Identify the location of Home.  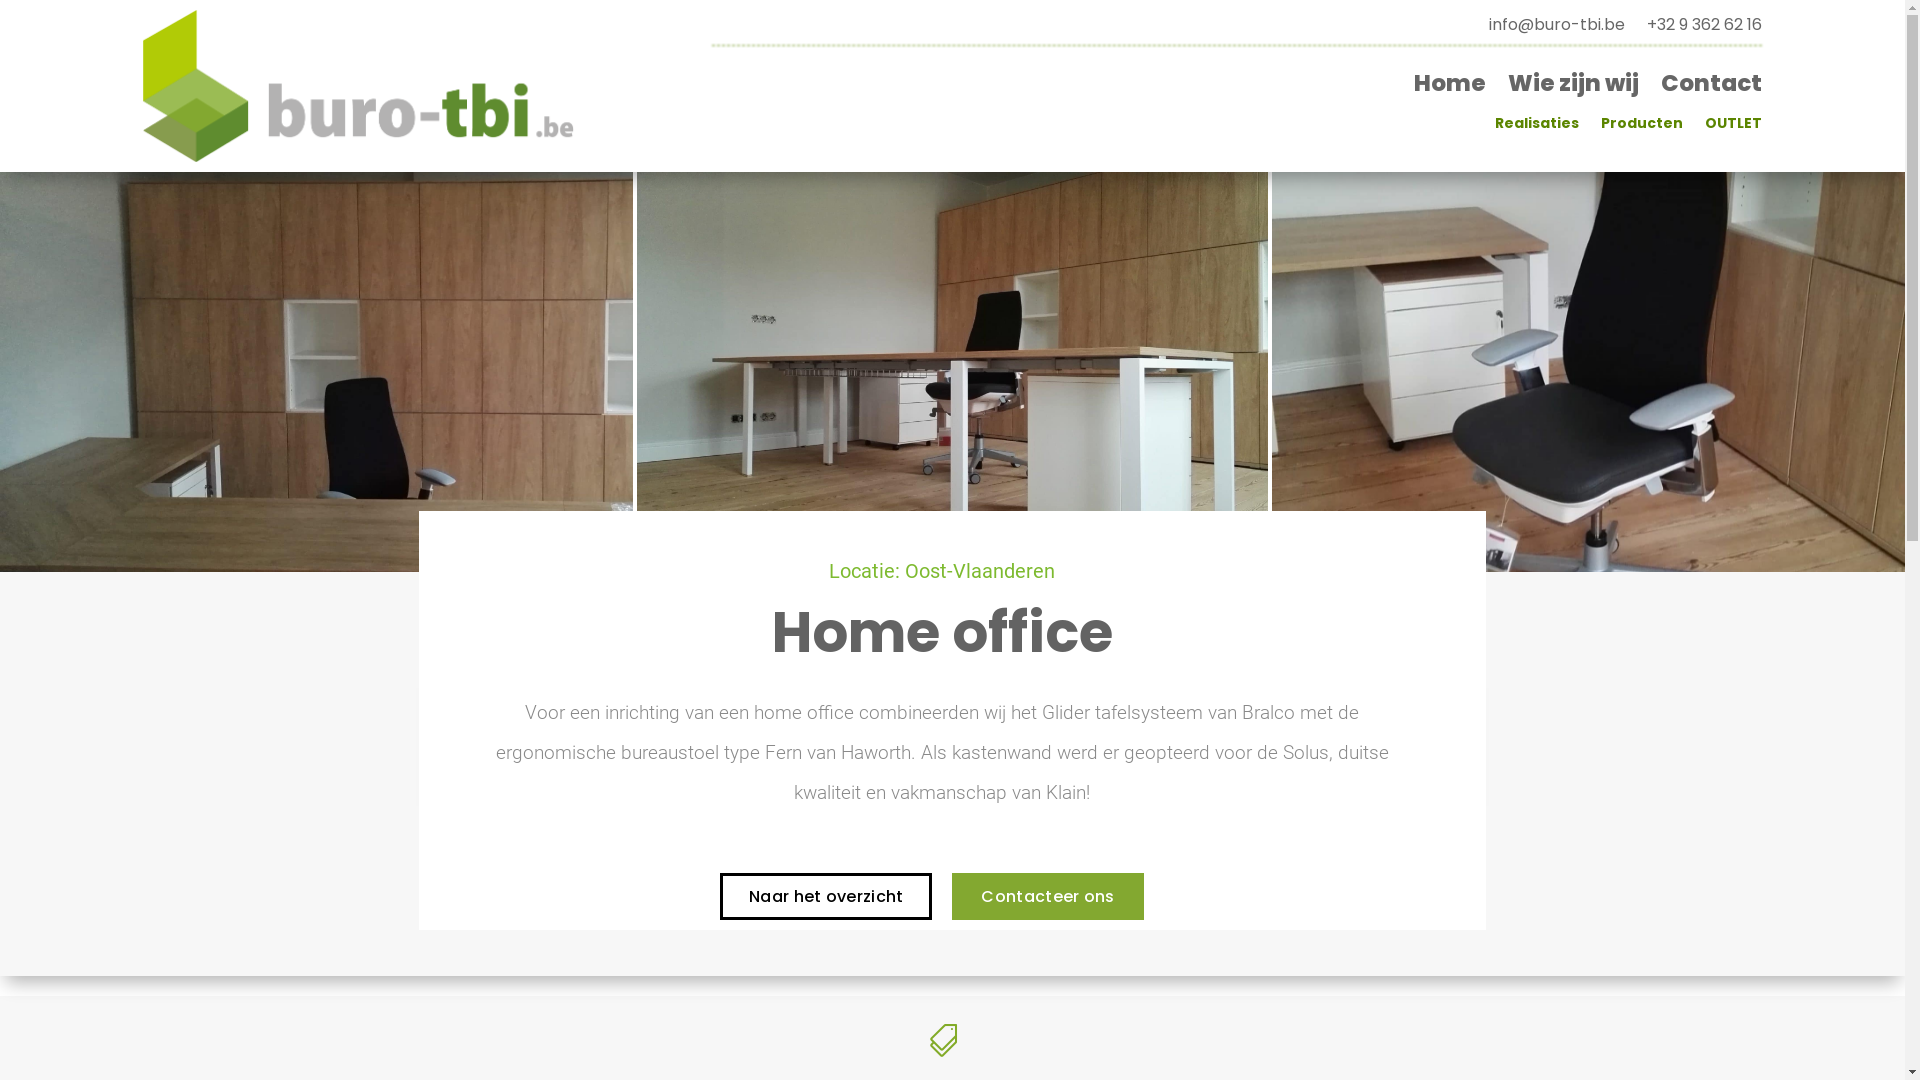
(1450, 87).